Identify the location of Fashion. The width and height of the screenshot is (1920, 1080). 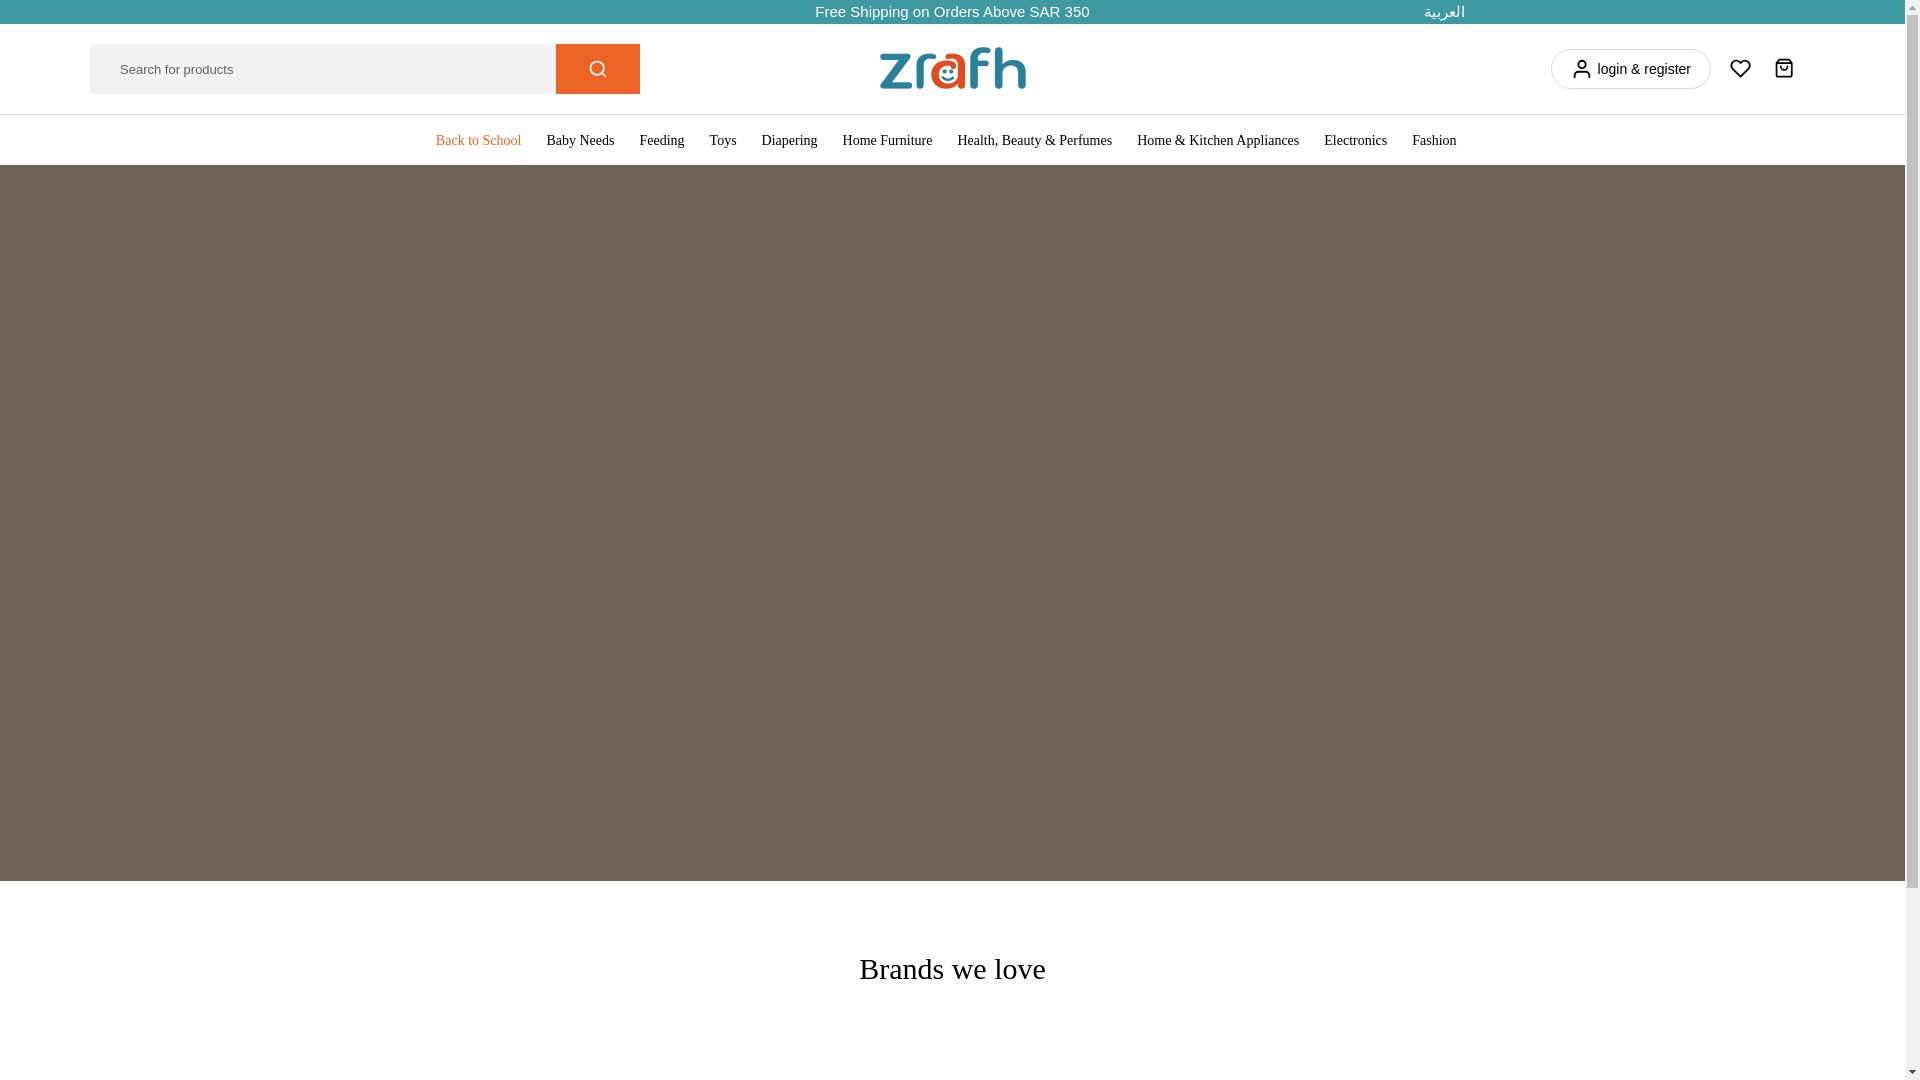
(1434, 140).